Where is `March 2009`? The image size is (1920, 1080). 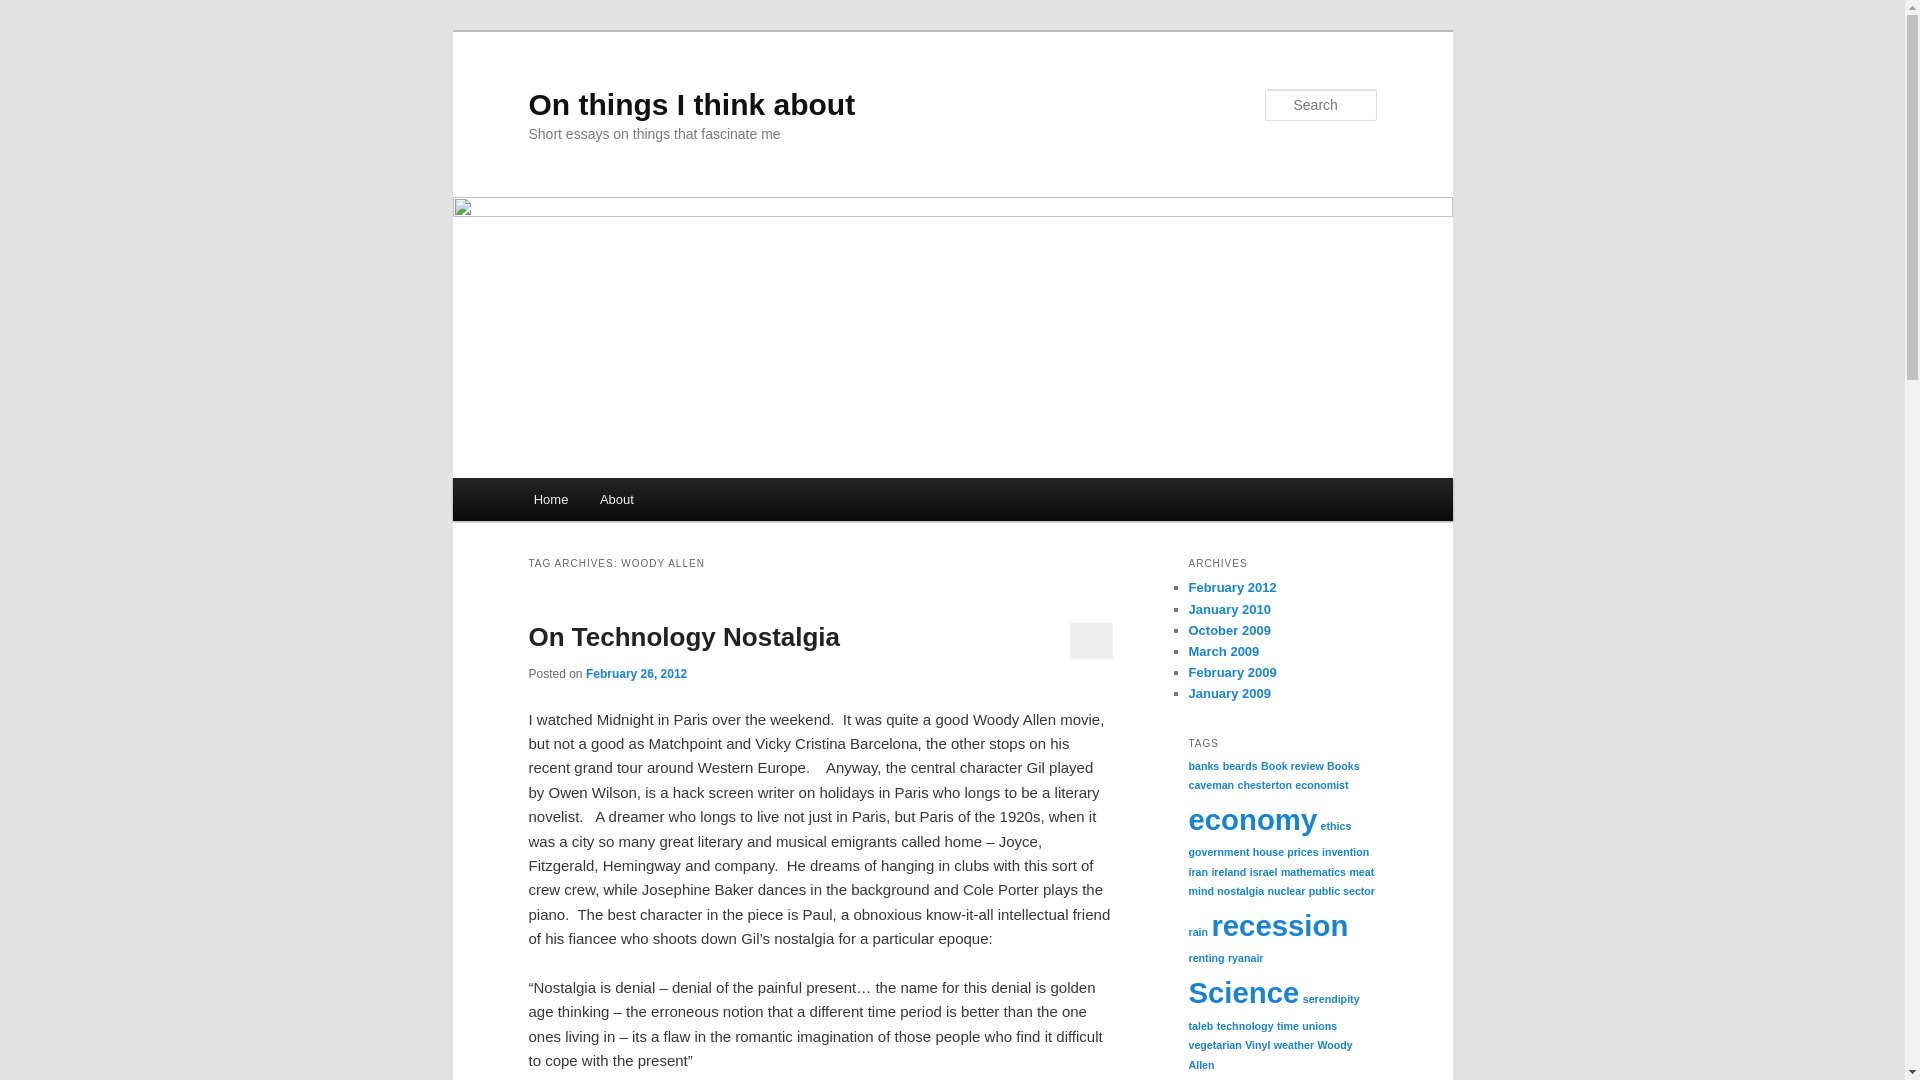 March 2009 is located at coordinates (1224, 650).